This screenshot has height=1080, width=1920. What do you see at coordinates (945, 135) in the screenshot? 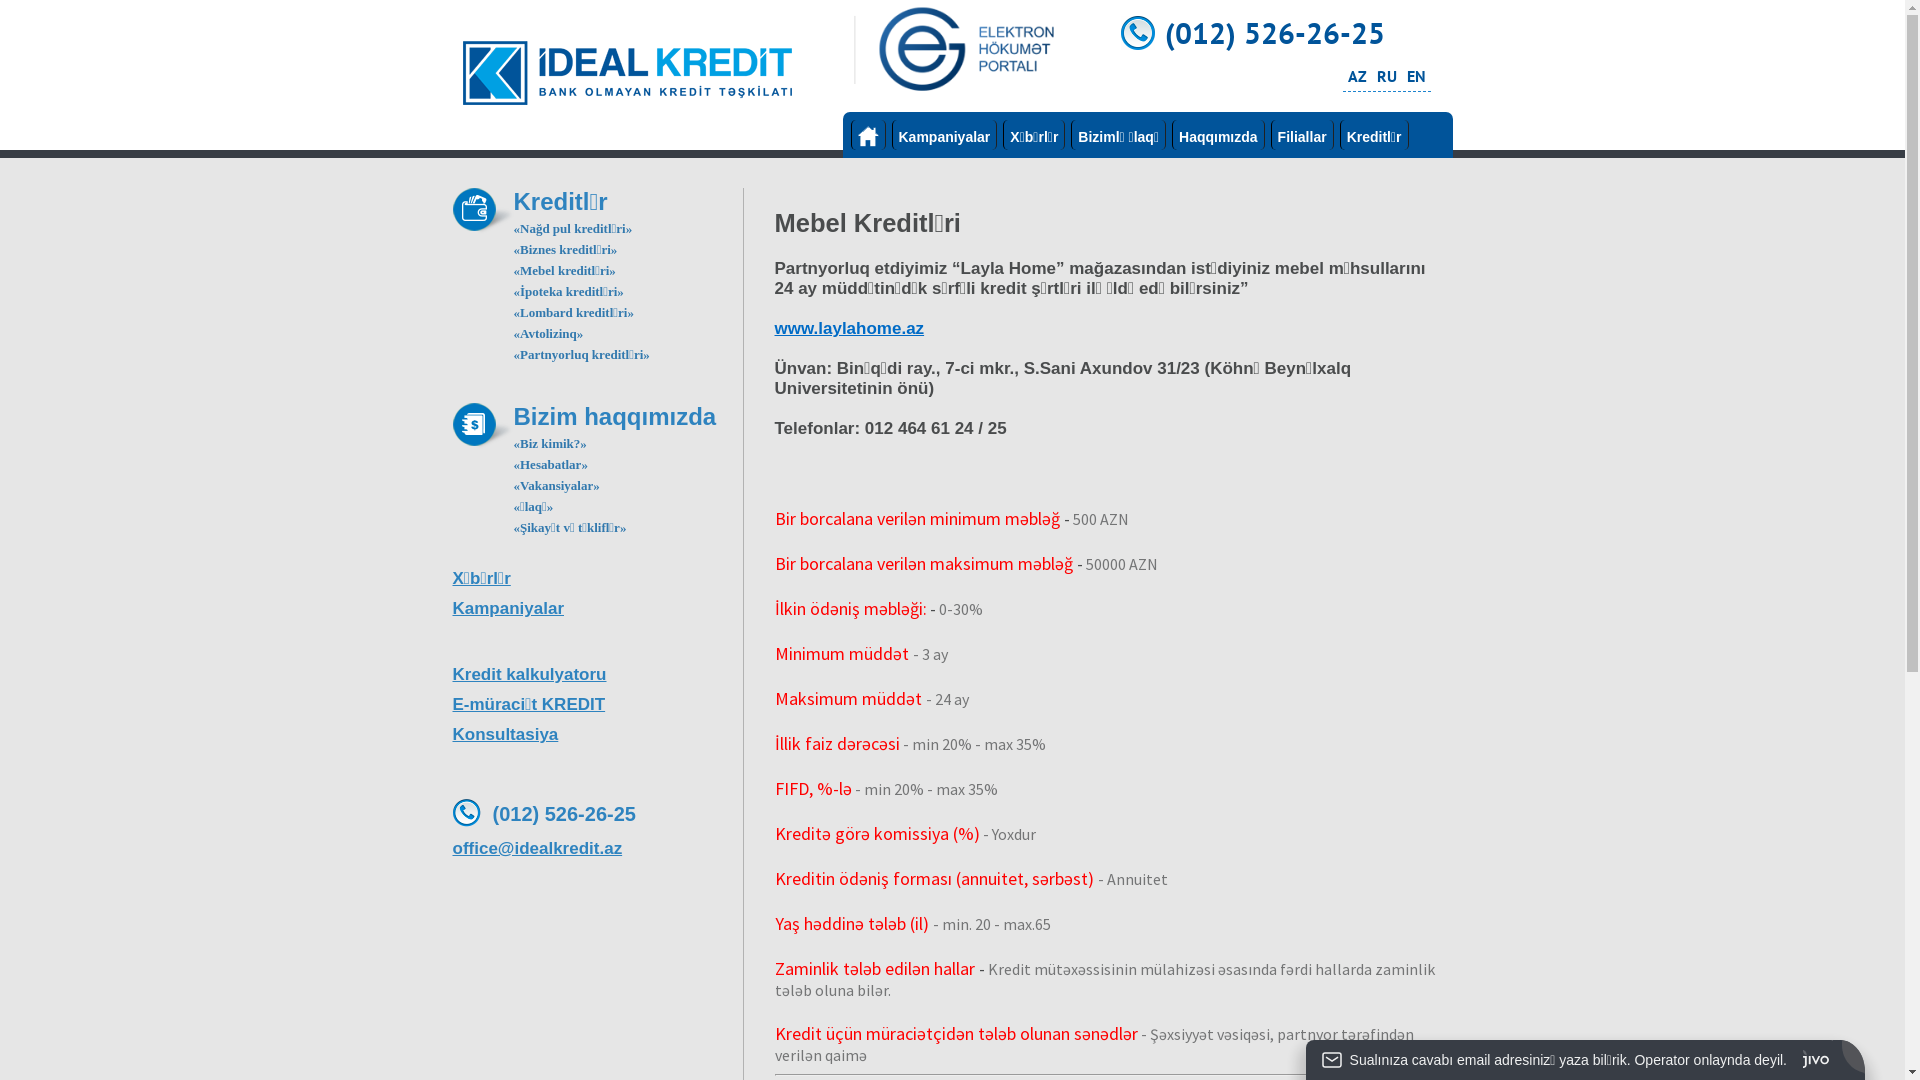
I see `Kampaniyalar` at bounding box center [945, 135].